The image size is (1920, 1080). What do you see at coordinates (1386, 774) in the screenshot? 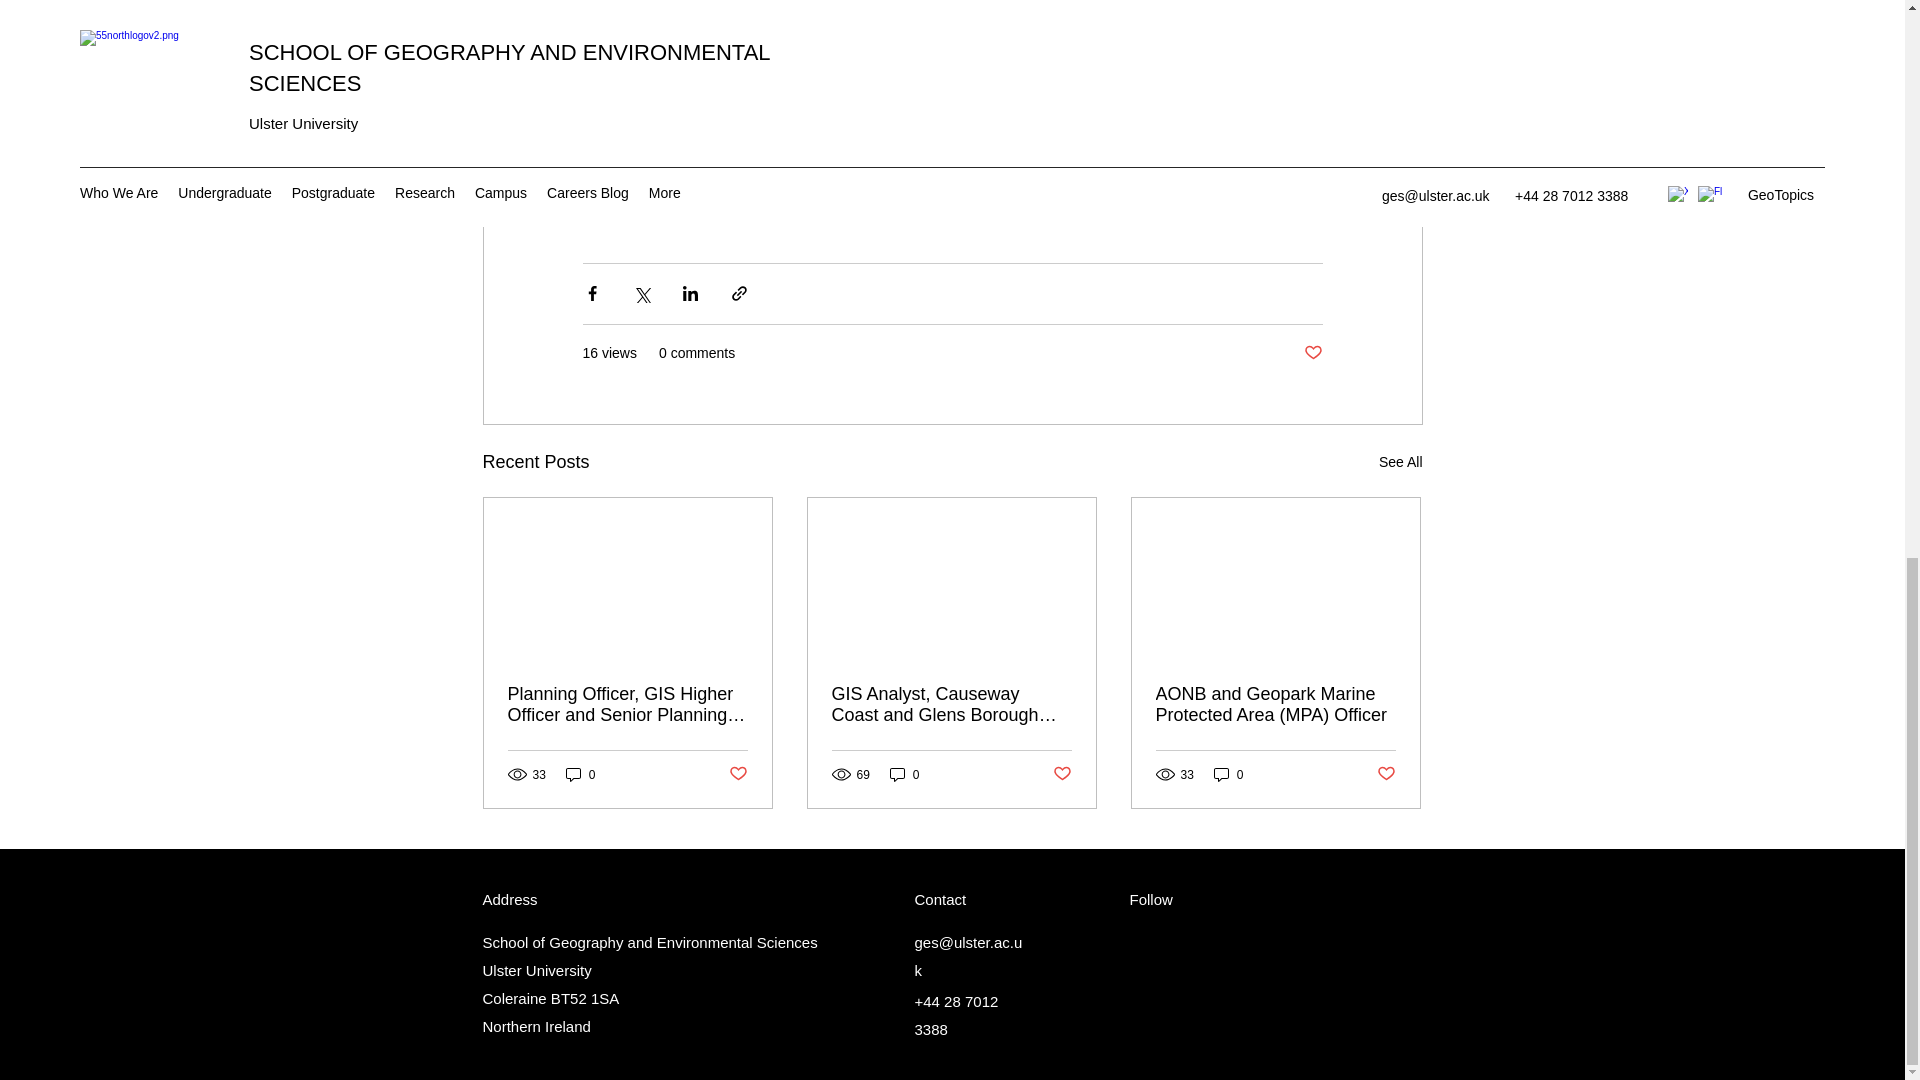
I see `Post not marked as liked` at bounding box center [1386, 774].